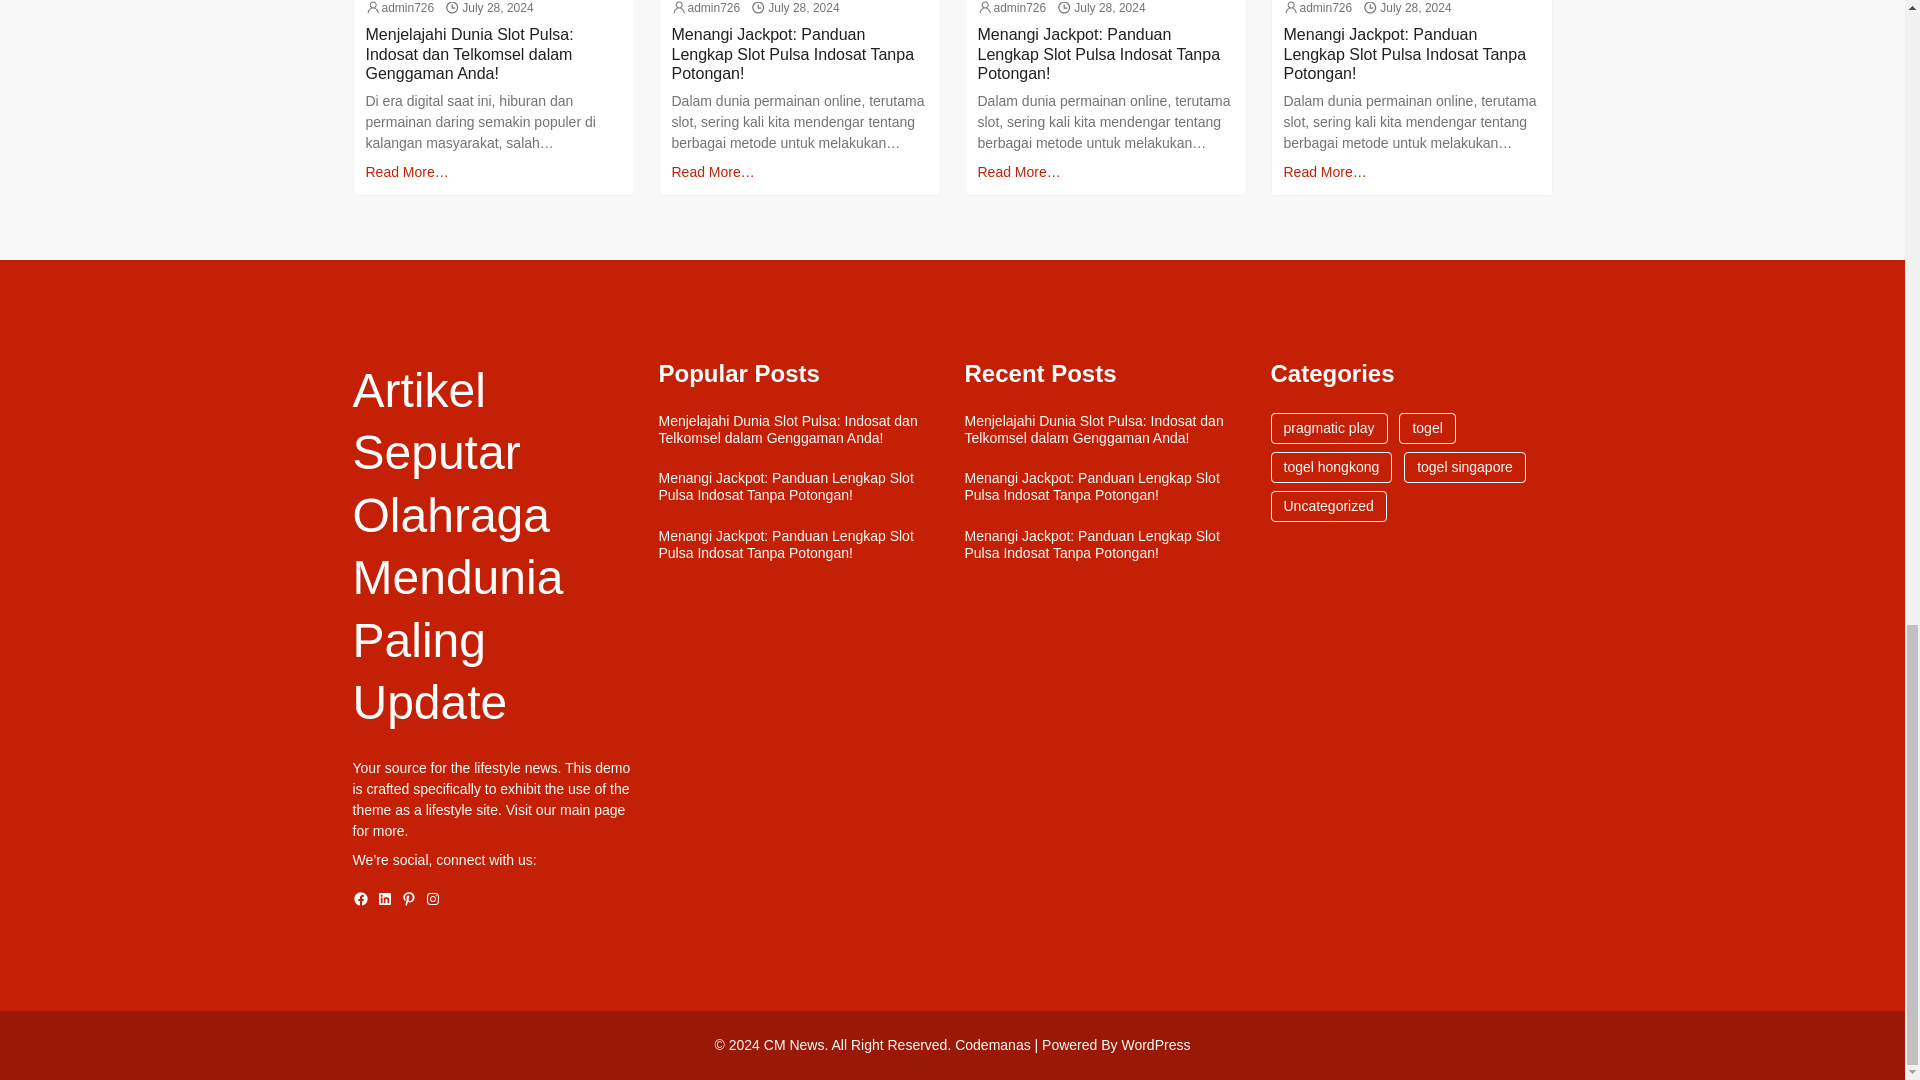  I want to click on Pinterest, so click(408, 899).